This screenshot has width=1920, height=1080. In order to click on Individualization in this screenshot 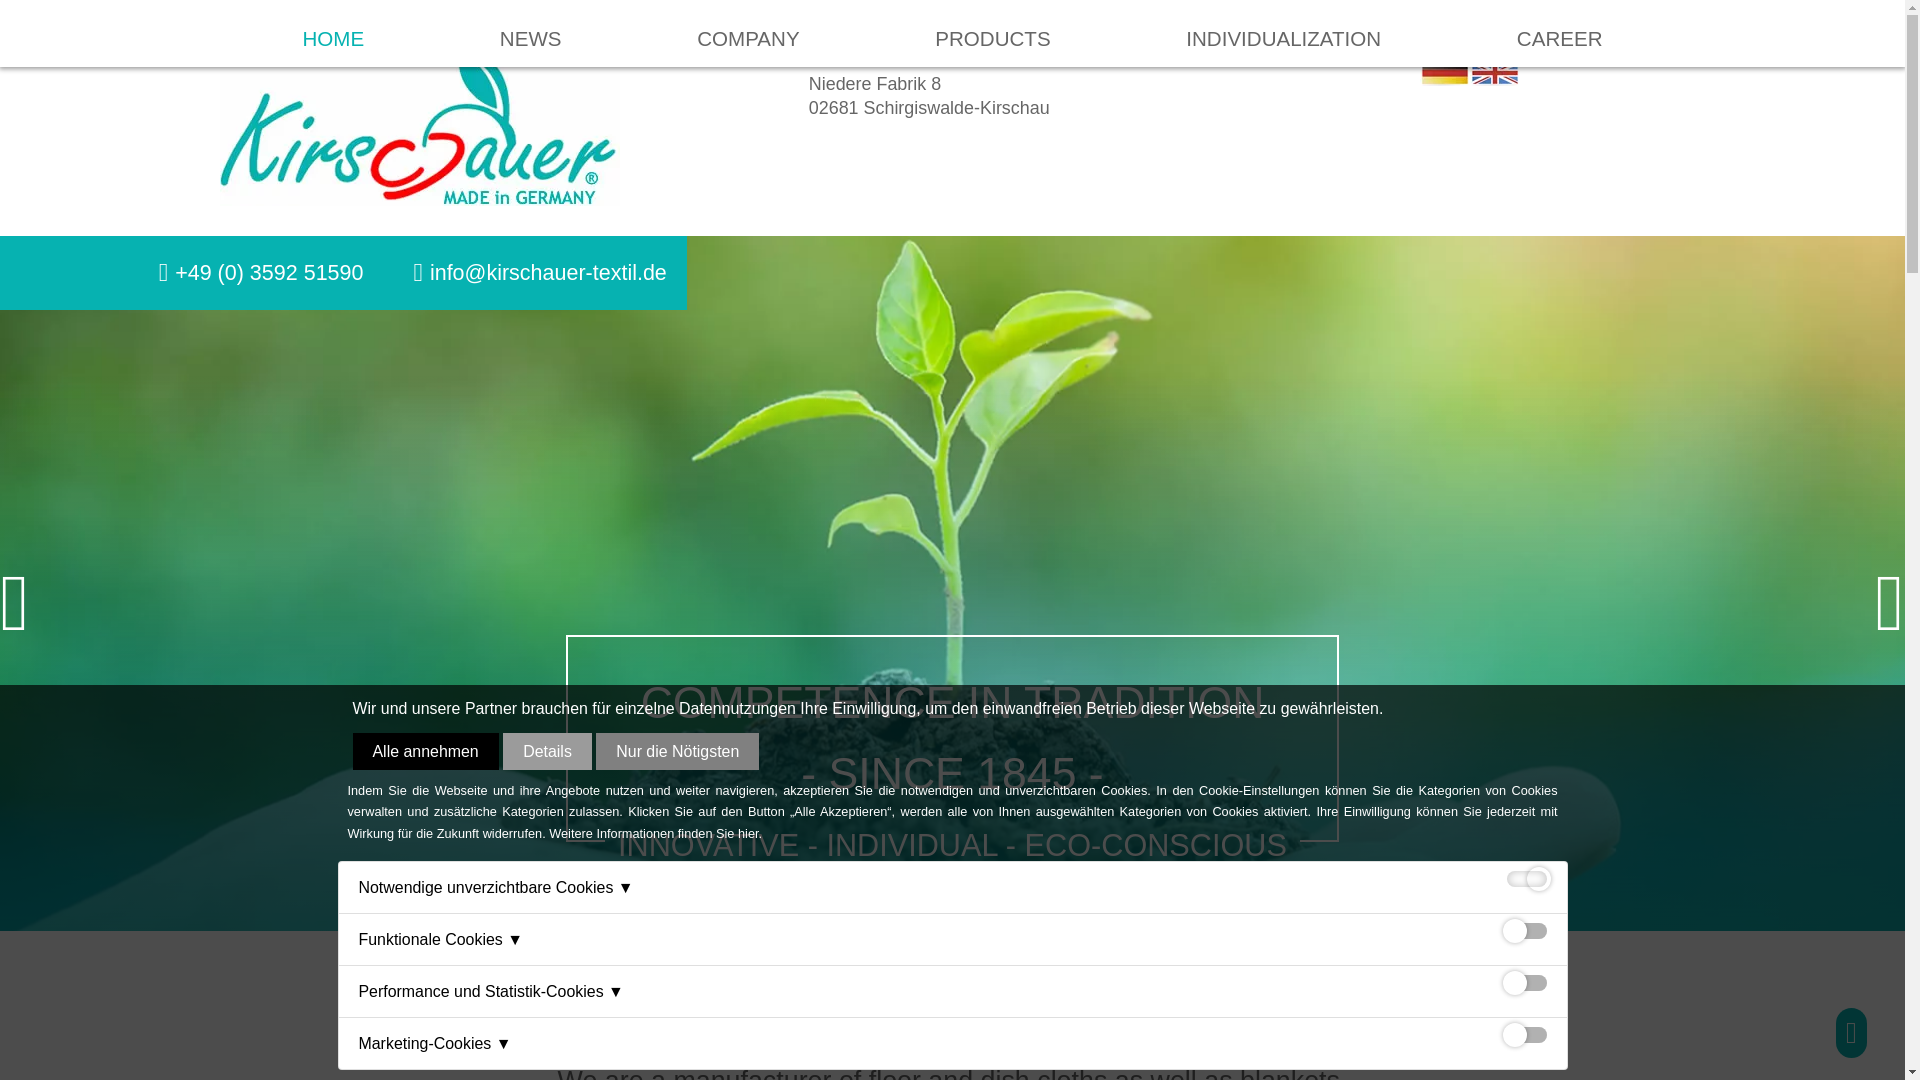, I will do `click(1283, 33)`.